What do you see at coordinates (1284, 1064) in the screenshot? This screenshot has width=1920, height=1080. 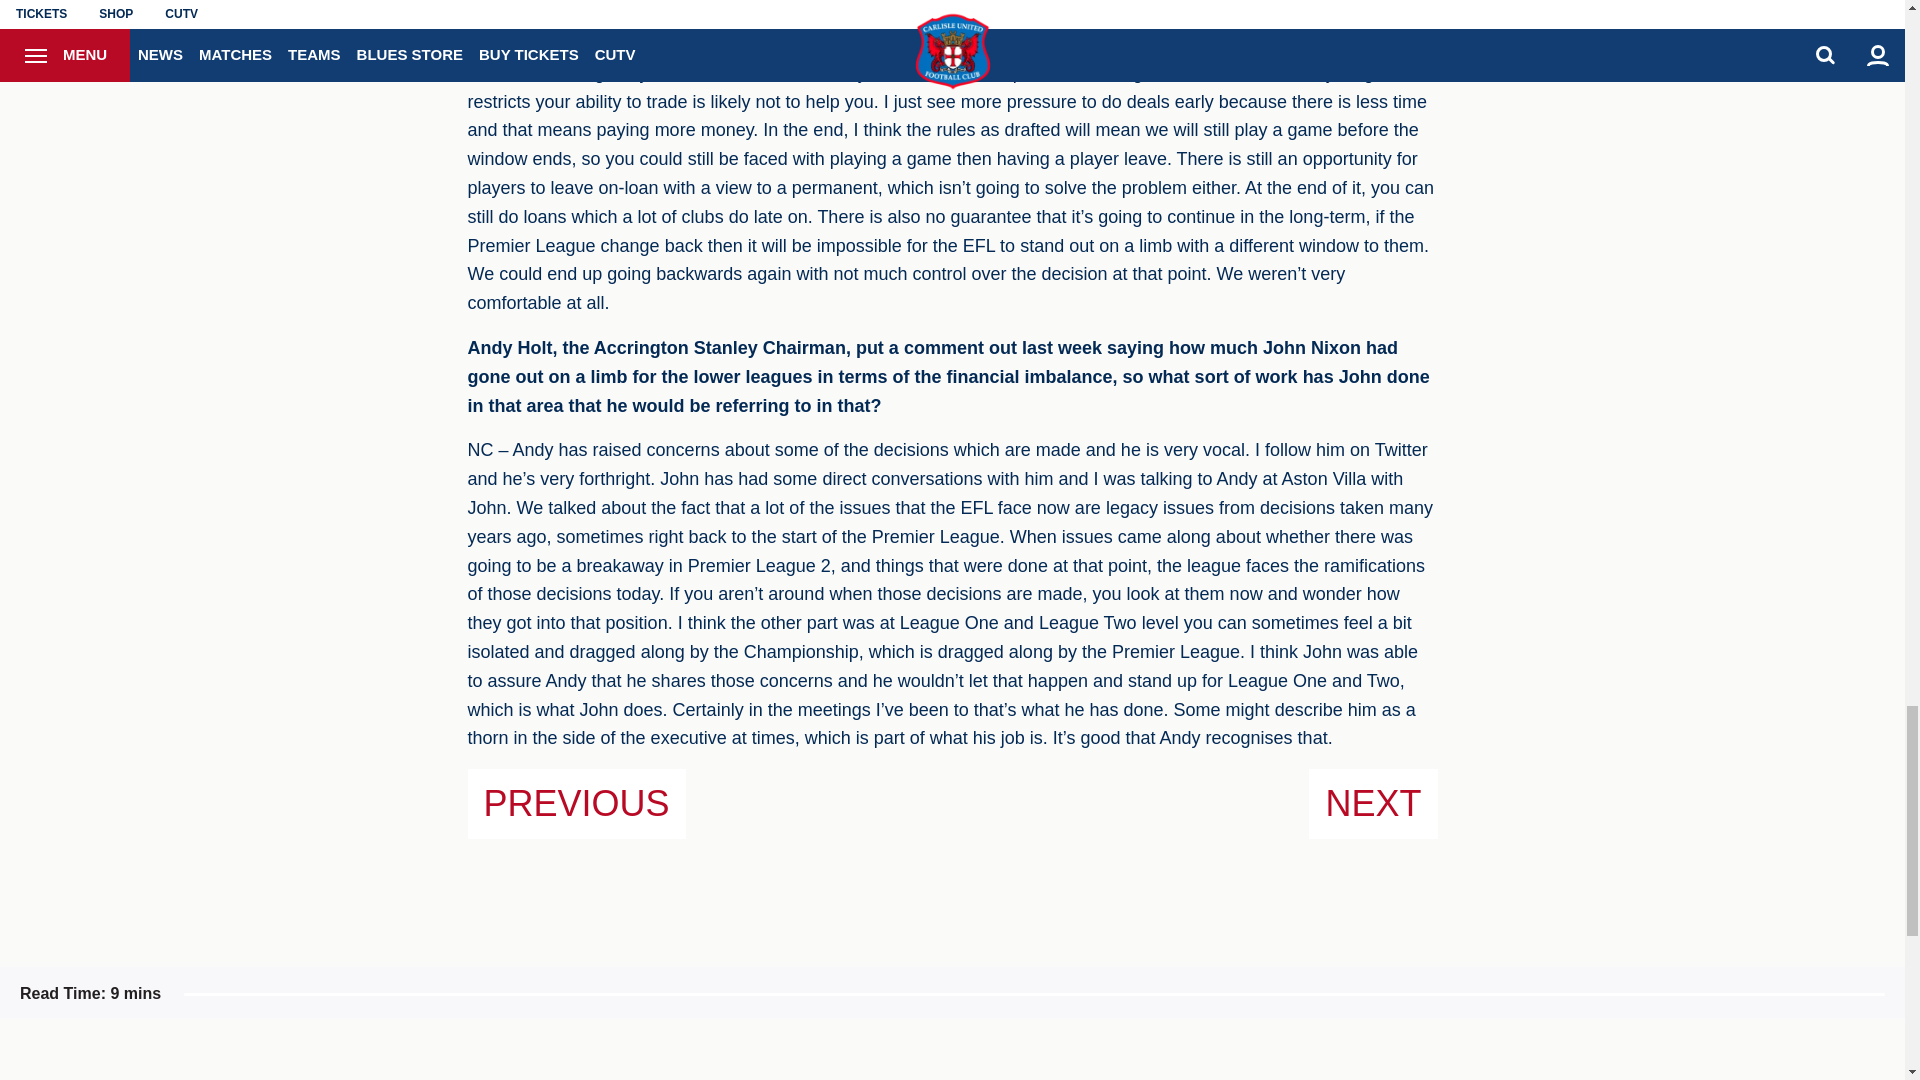 I see `3rd party ad content` at bounding box center [1284, 1064].